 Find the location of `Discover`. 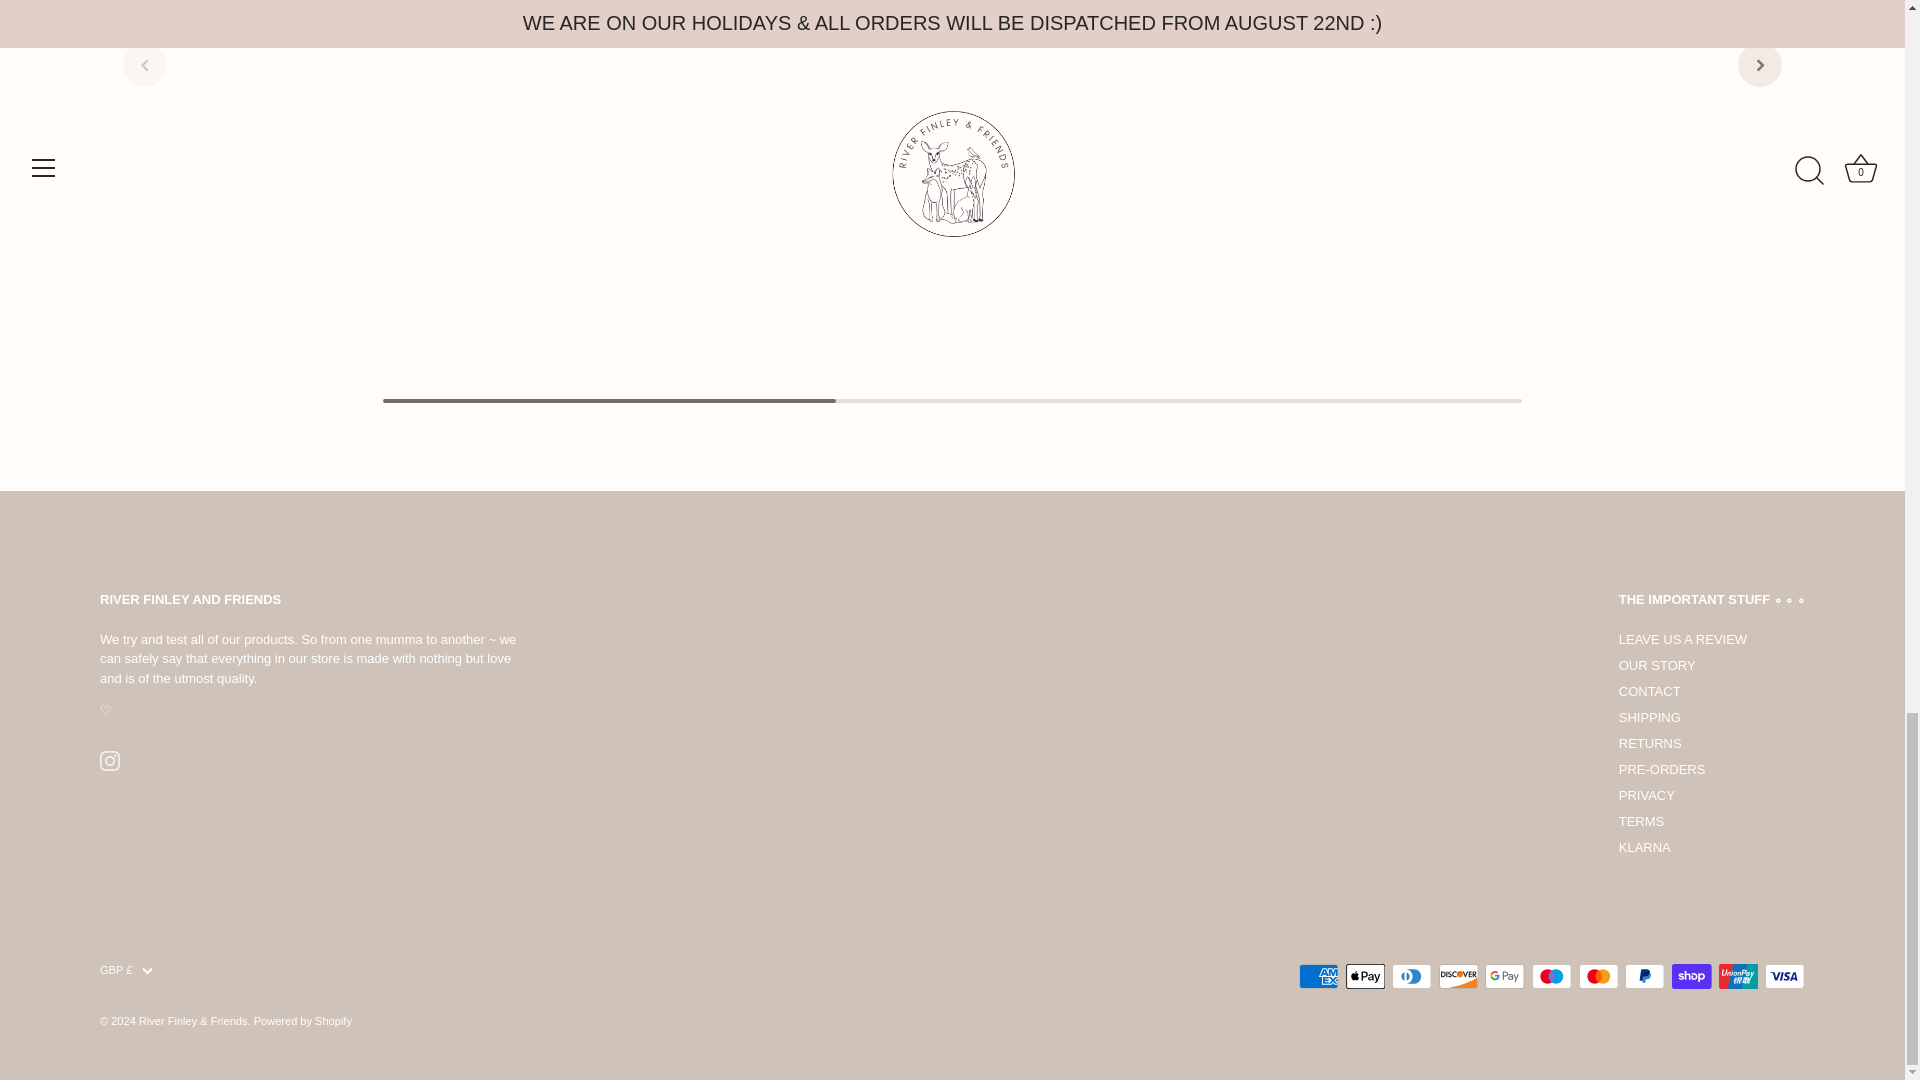

Discover is located at coordinates (1458, 976).